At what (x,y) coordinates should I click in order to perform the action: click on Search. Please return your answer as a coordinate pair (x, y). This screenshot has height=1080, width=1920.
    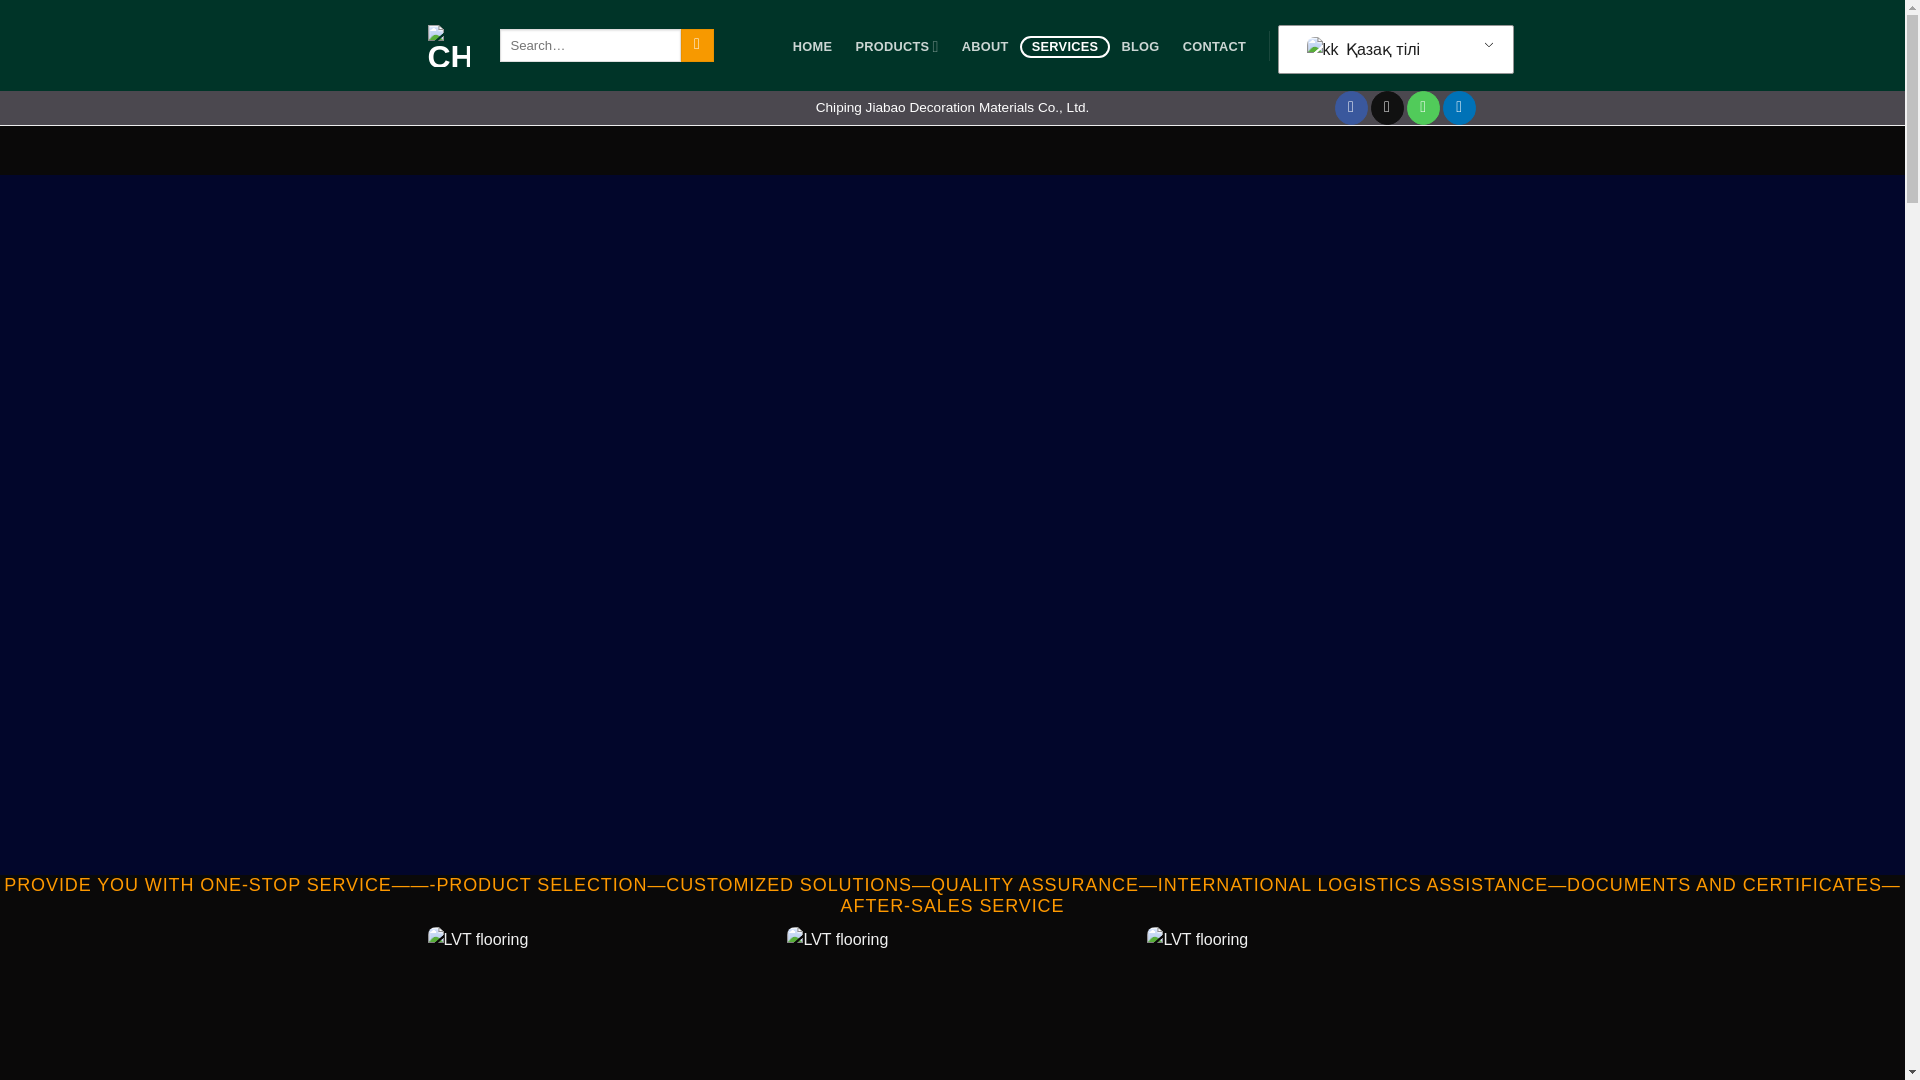
    Looking at the image, I should click on (698, 46).